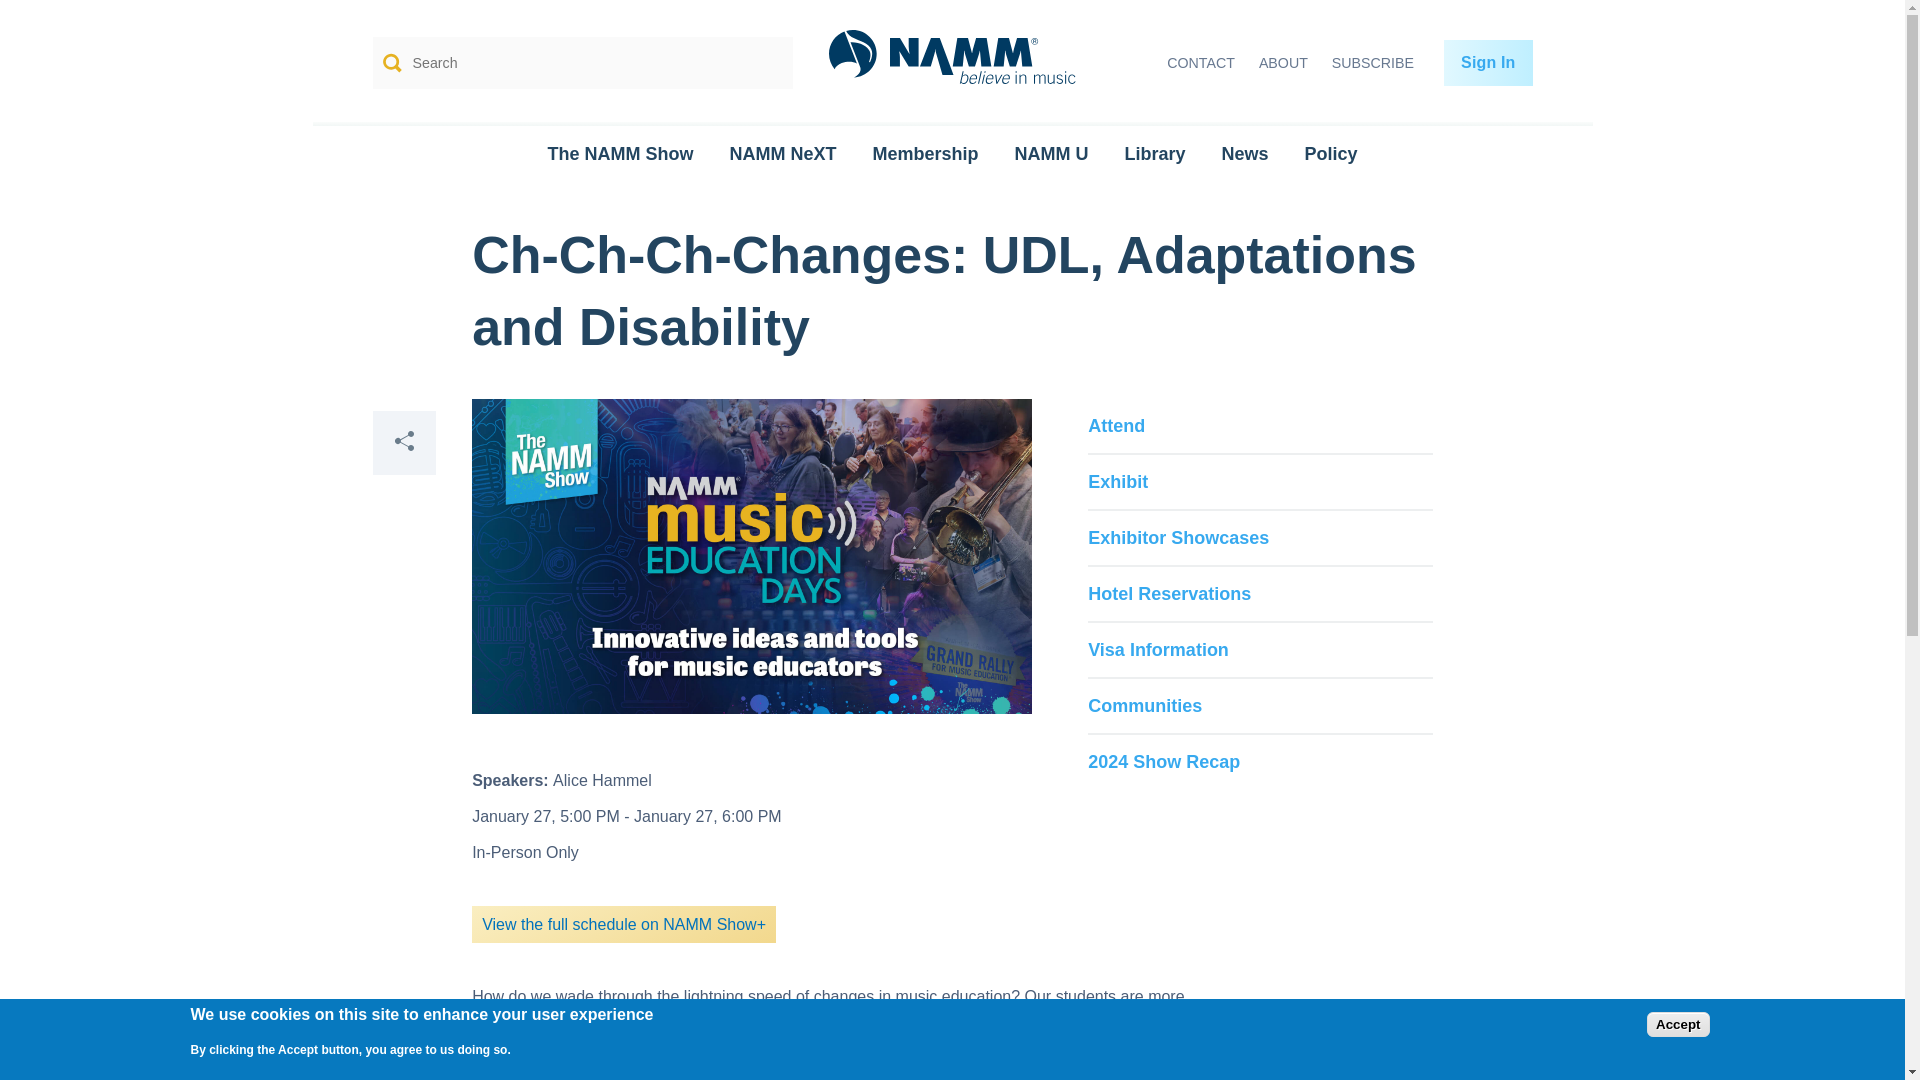 The width and height of the screenshot is (1920, 1080). Describe the element at coordinates (1283, 63) in the screenshot. I see `About` at that location.